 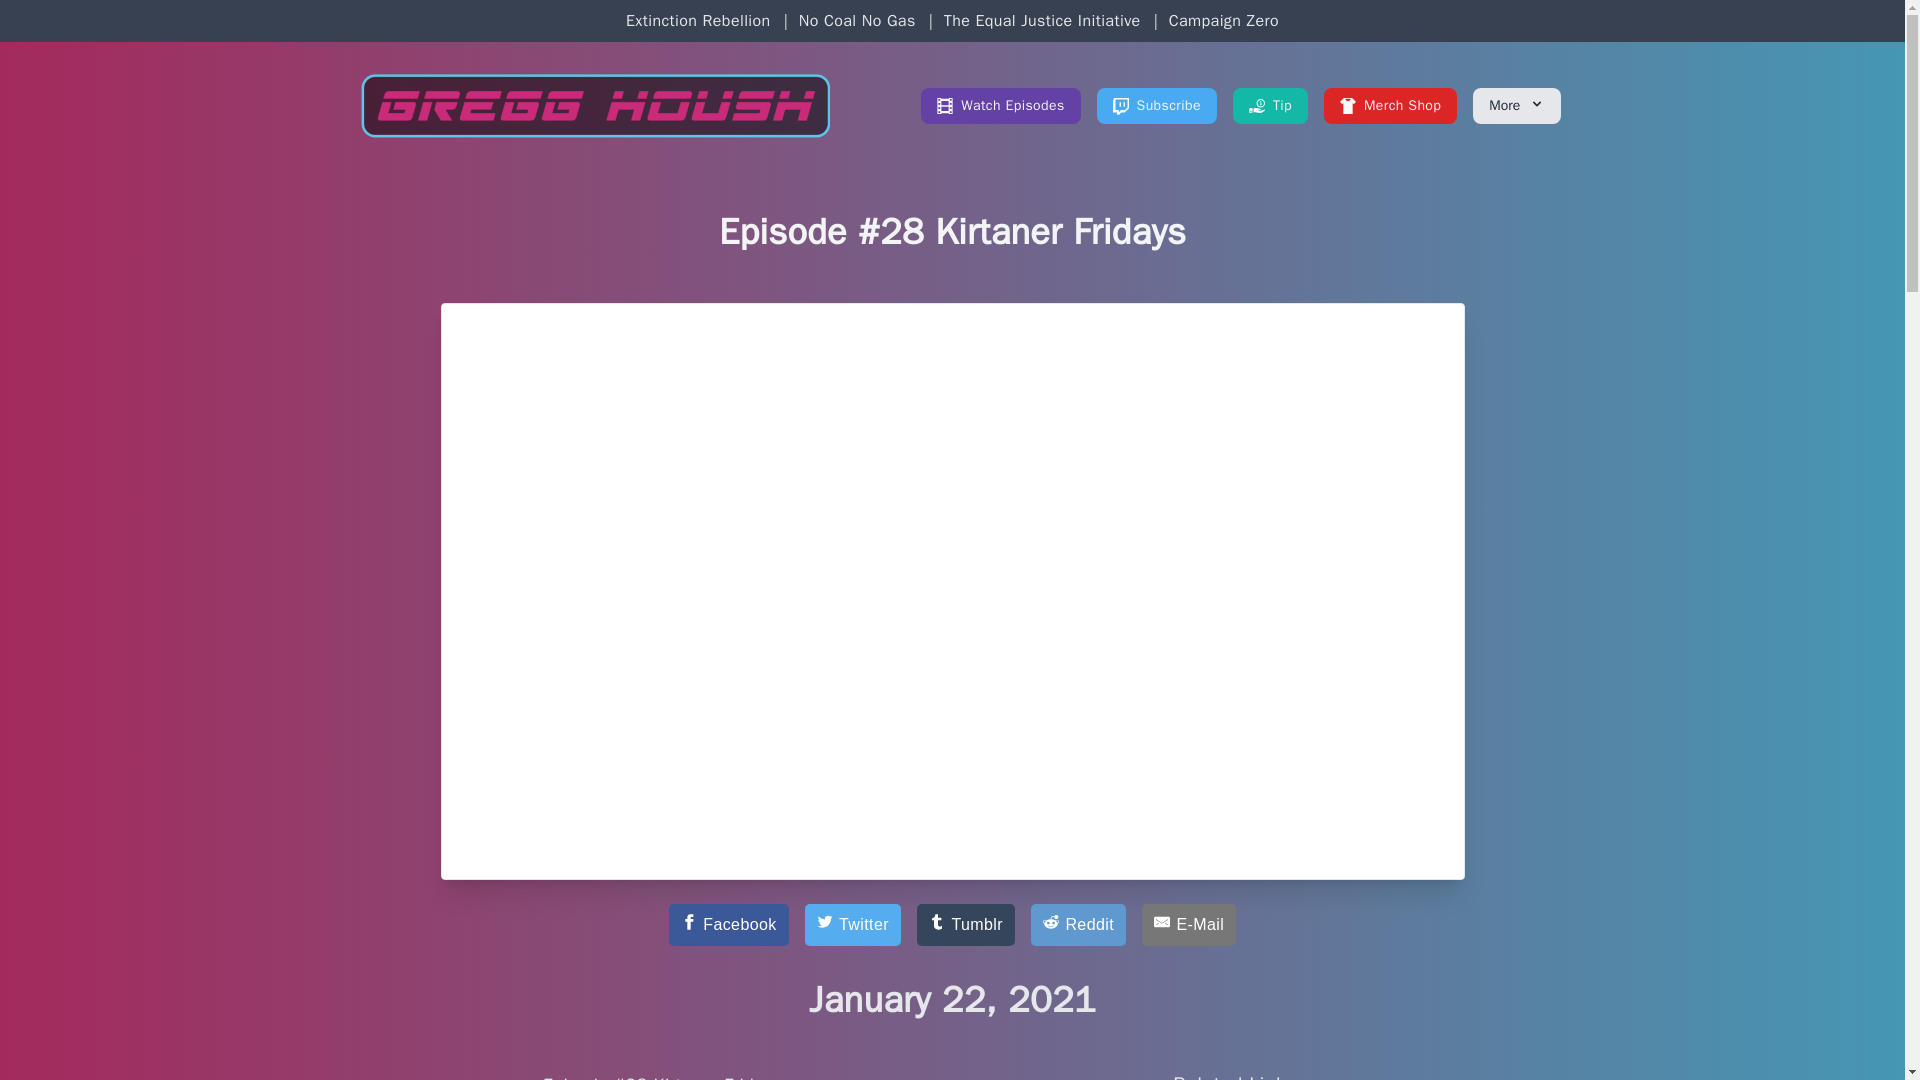 I want to click on Watch Episodes, so click(x=1000, y=106).